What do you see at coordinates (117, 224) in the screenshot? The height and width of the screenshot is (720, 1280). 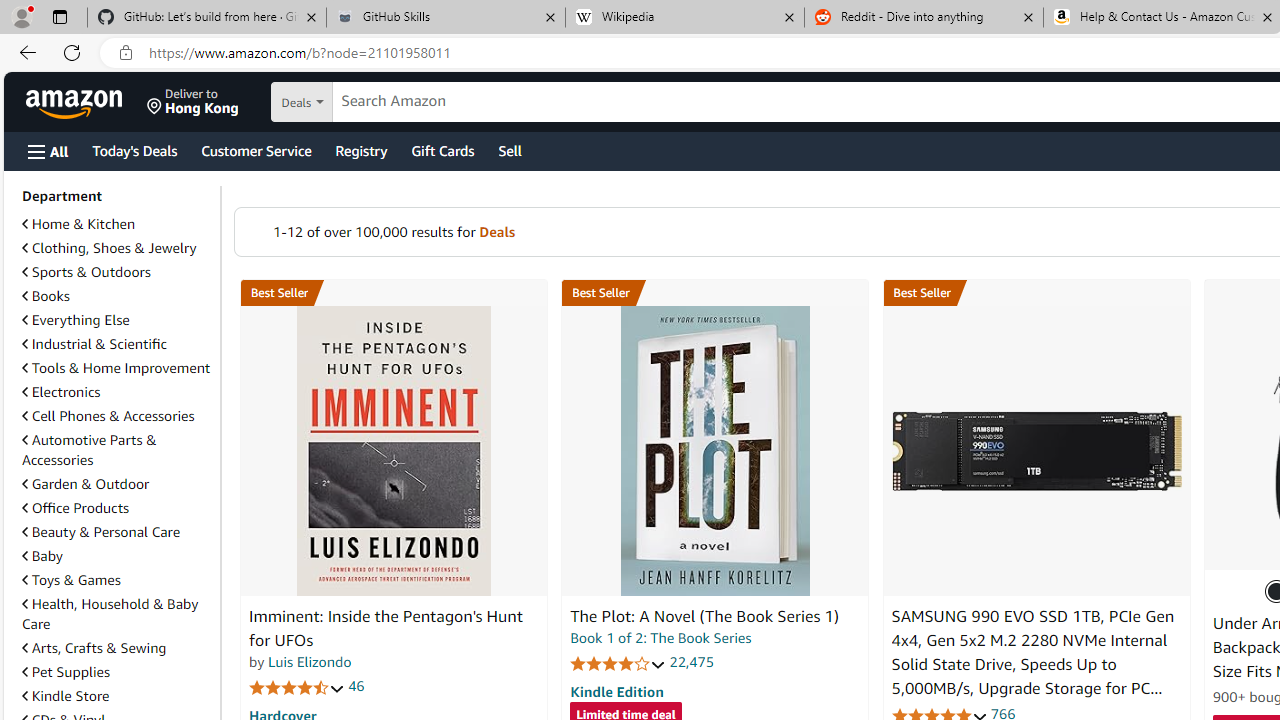 I see `Home & Kitchen` at bounding box center [117, 224].